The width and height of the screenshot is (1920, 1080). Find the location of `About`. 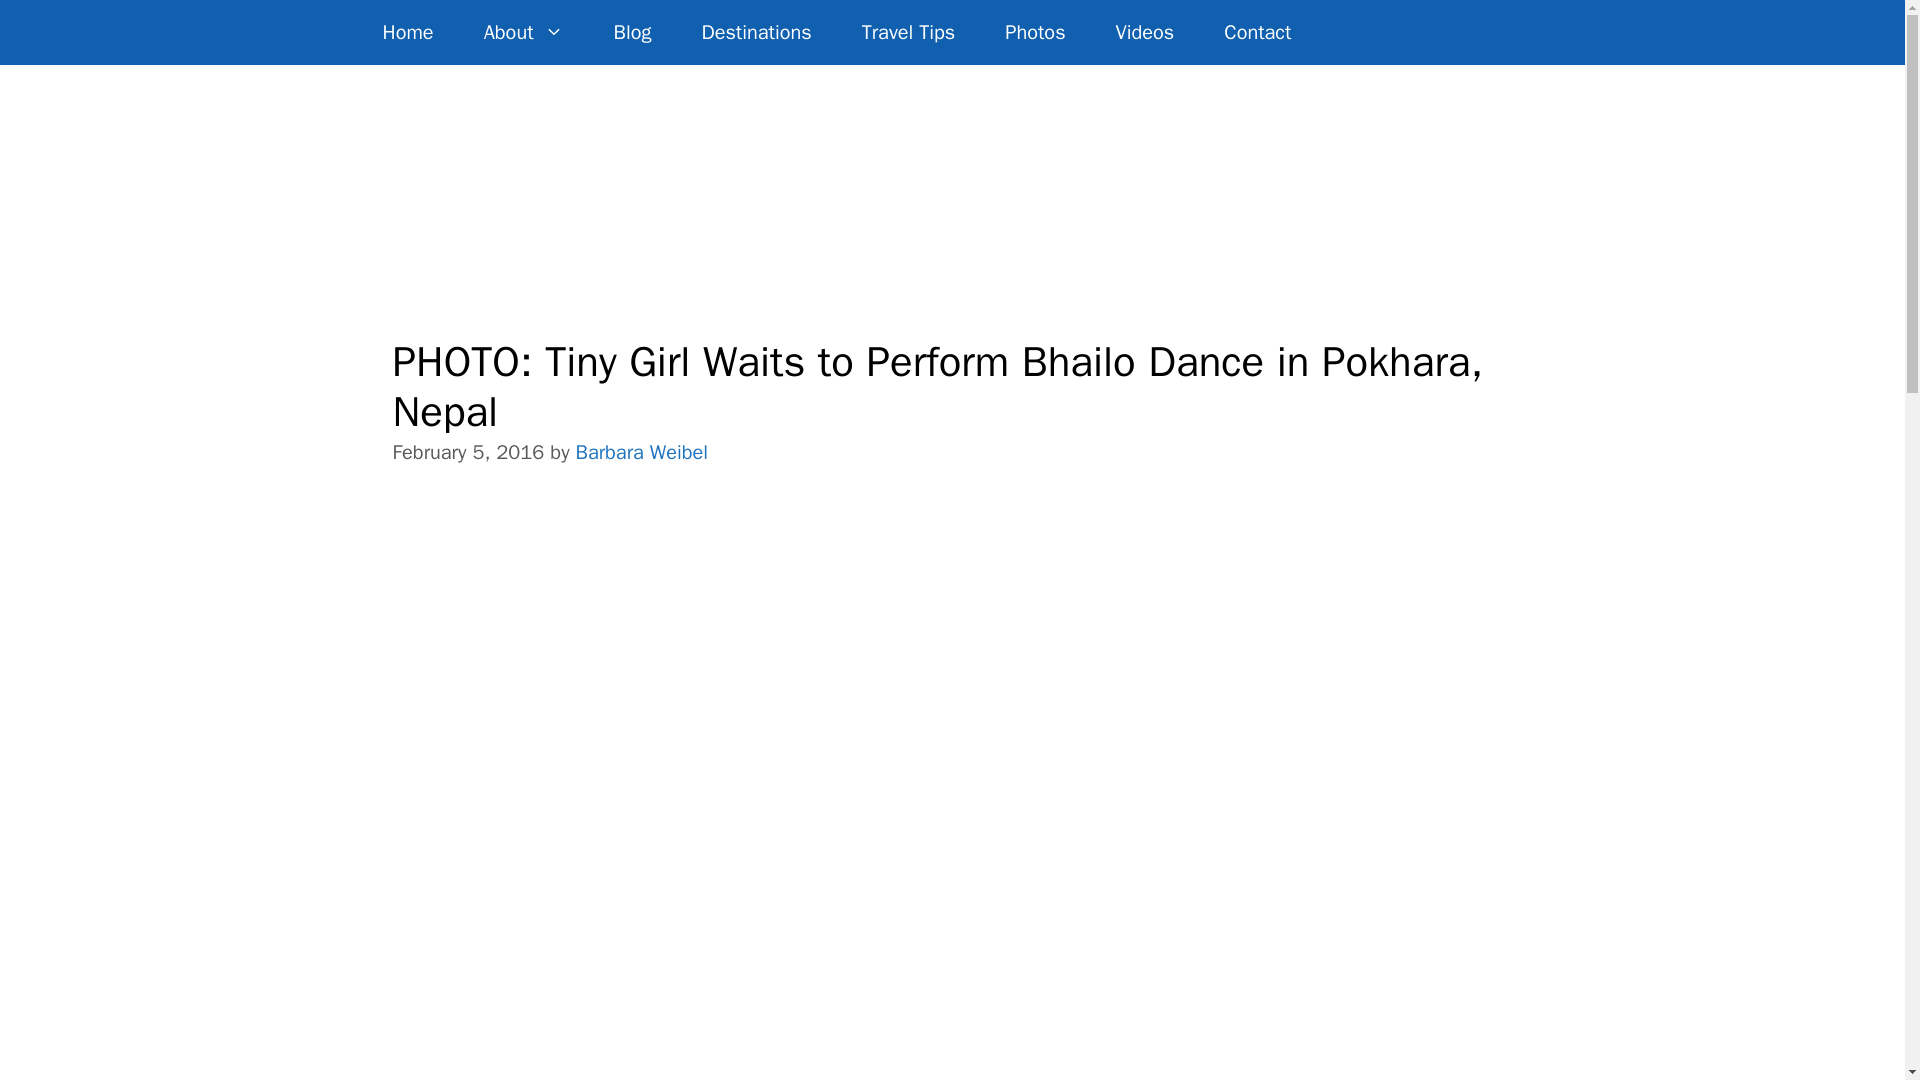

About is located at coordinates (524, 32).